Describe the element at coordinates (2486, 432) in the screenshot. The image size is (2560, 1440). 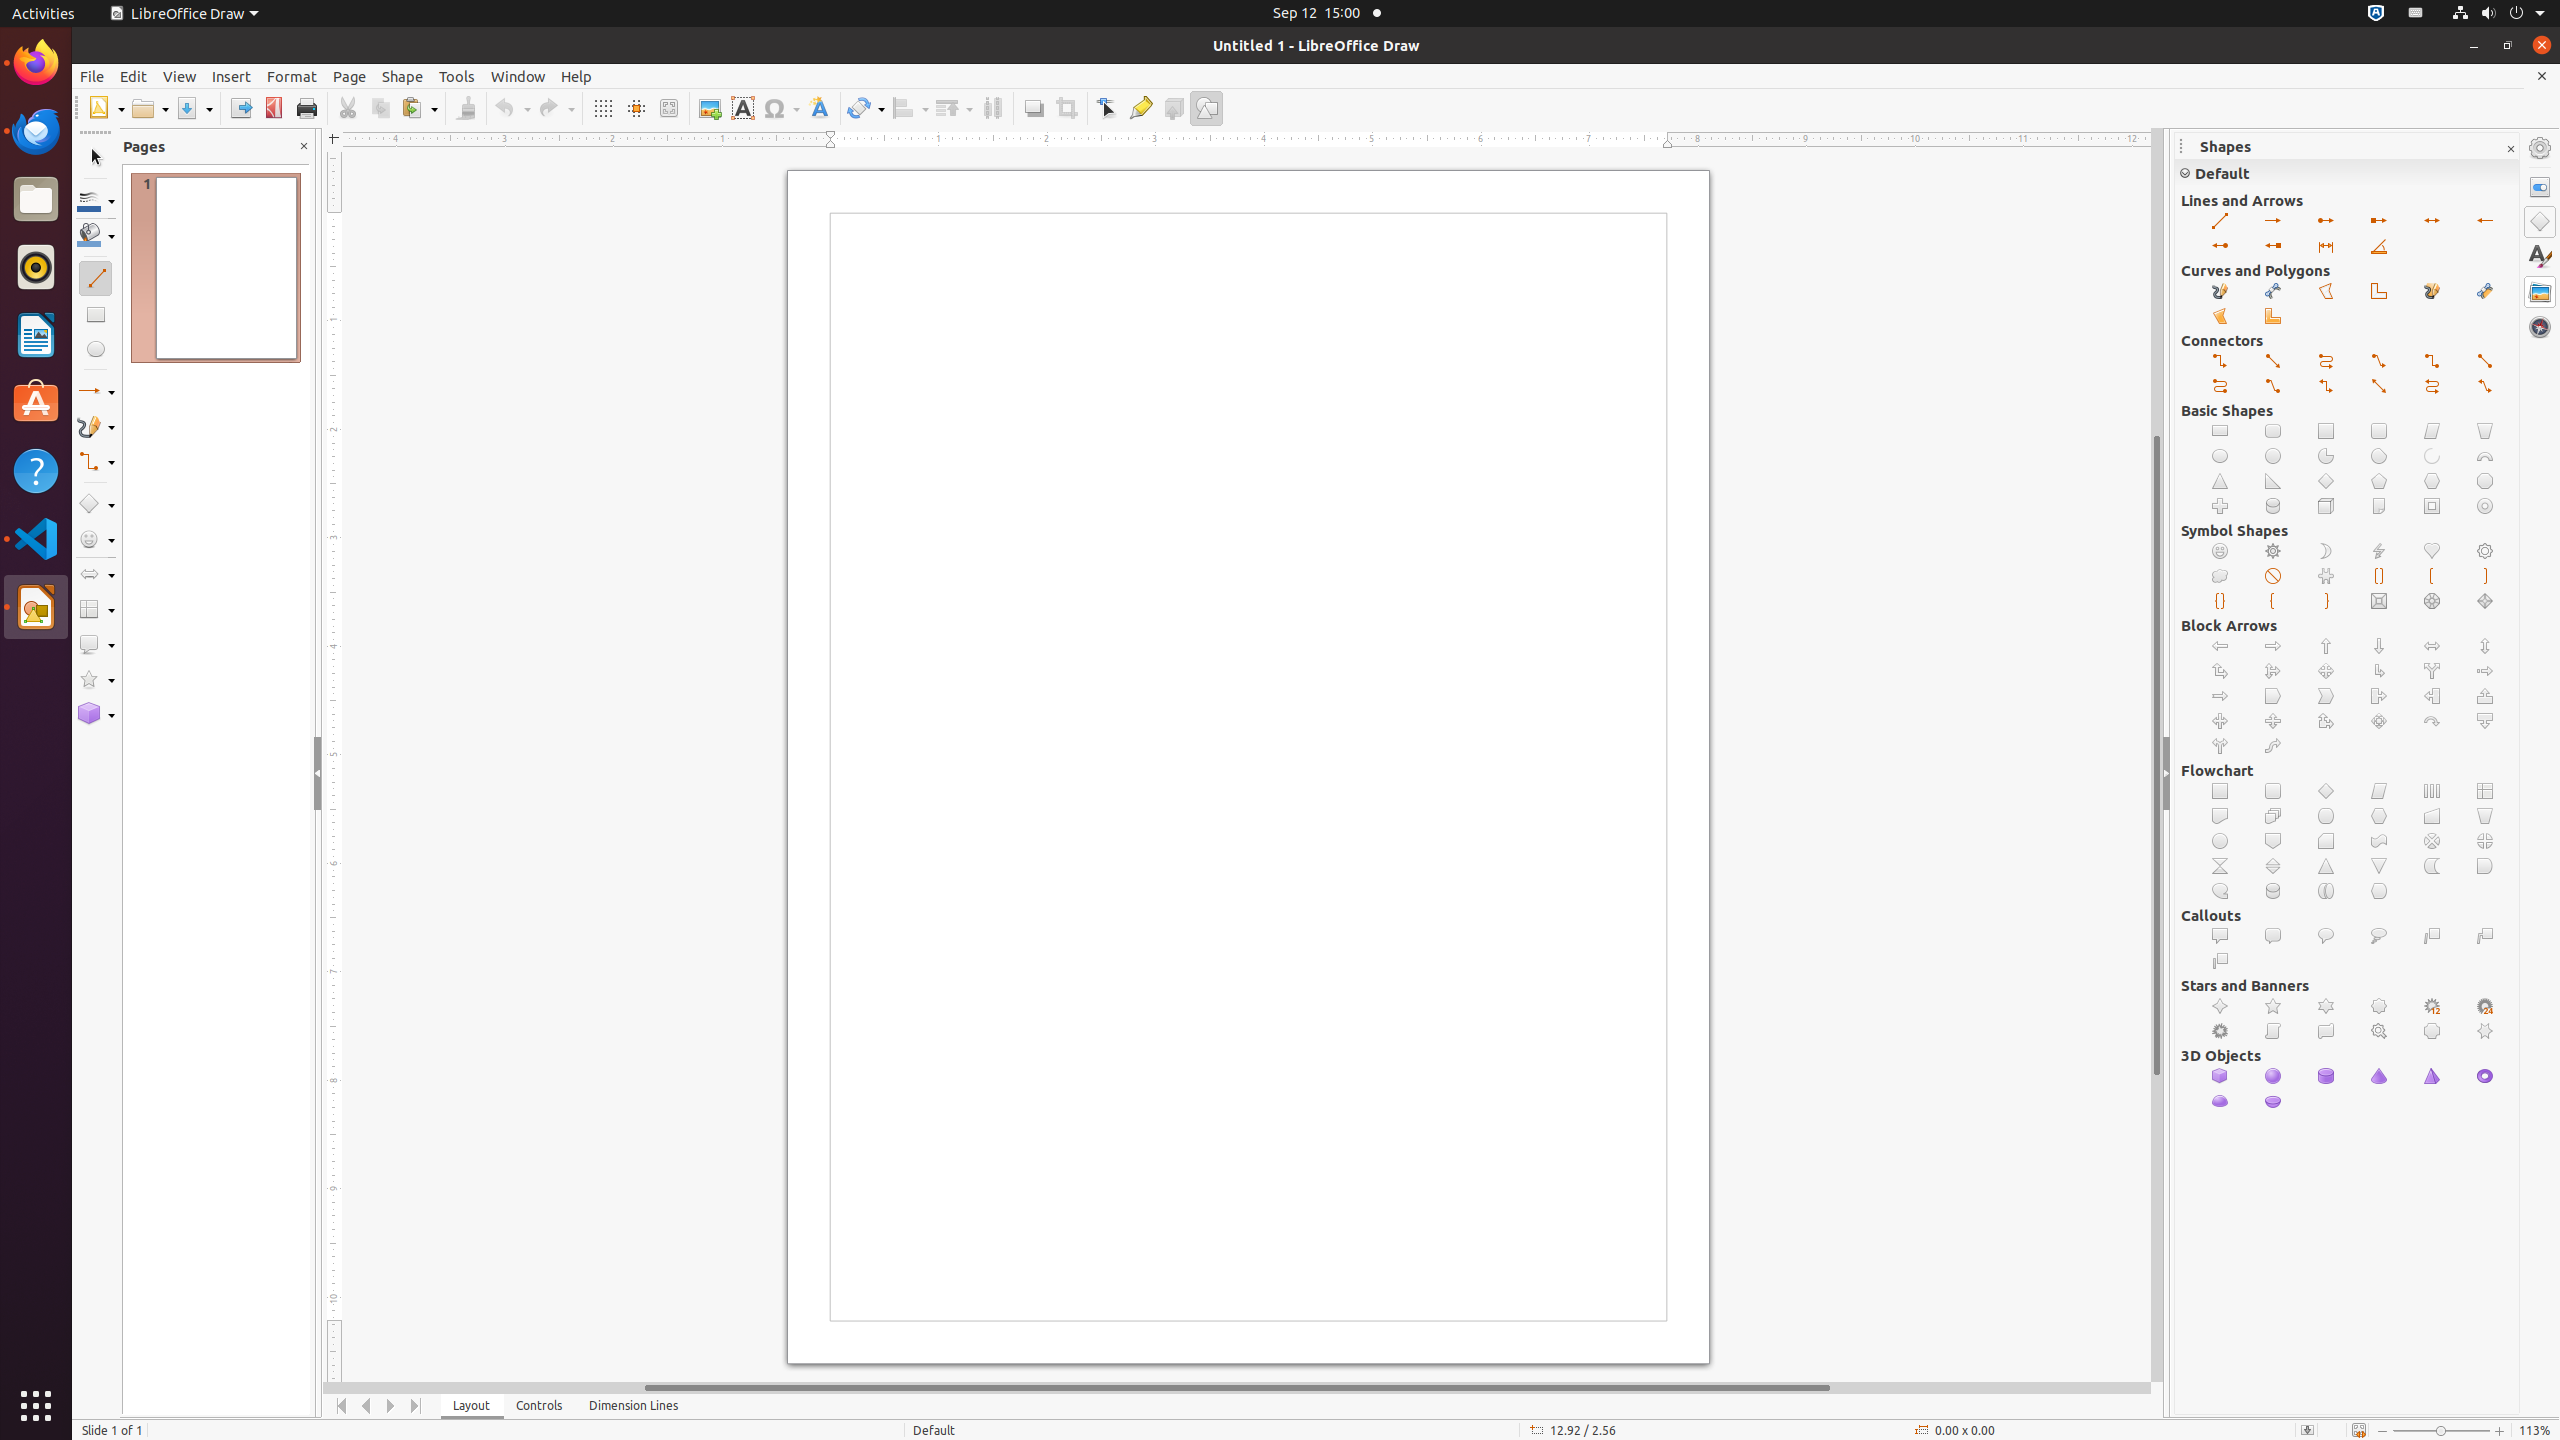
I see `Trapezoid` at that location.